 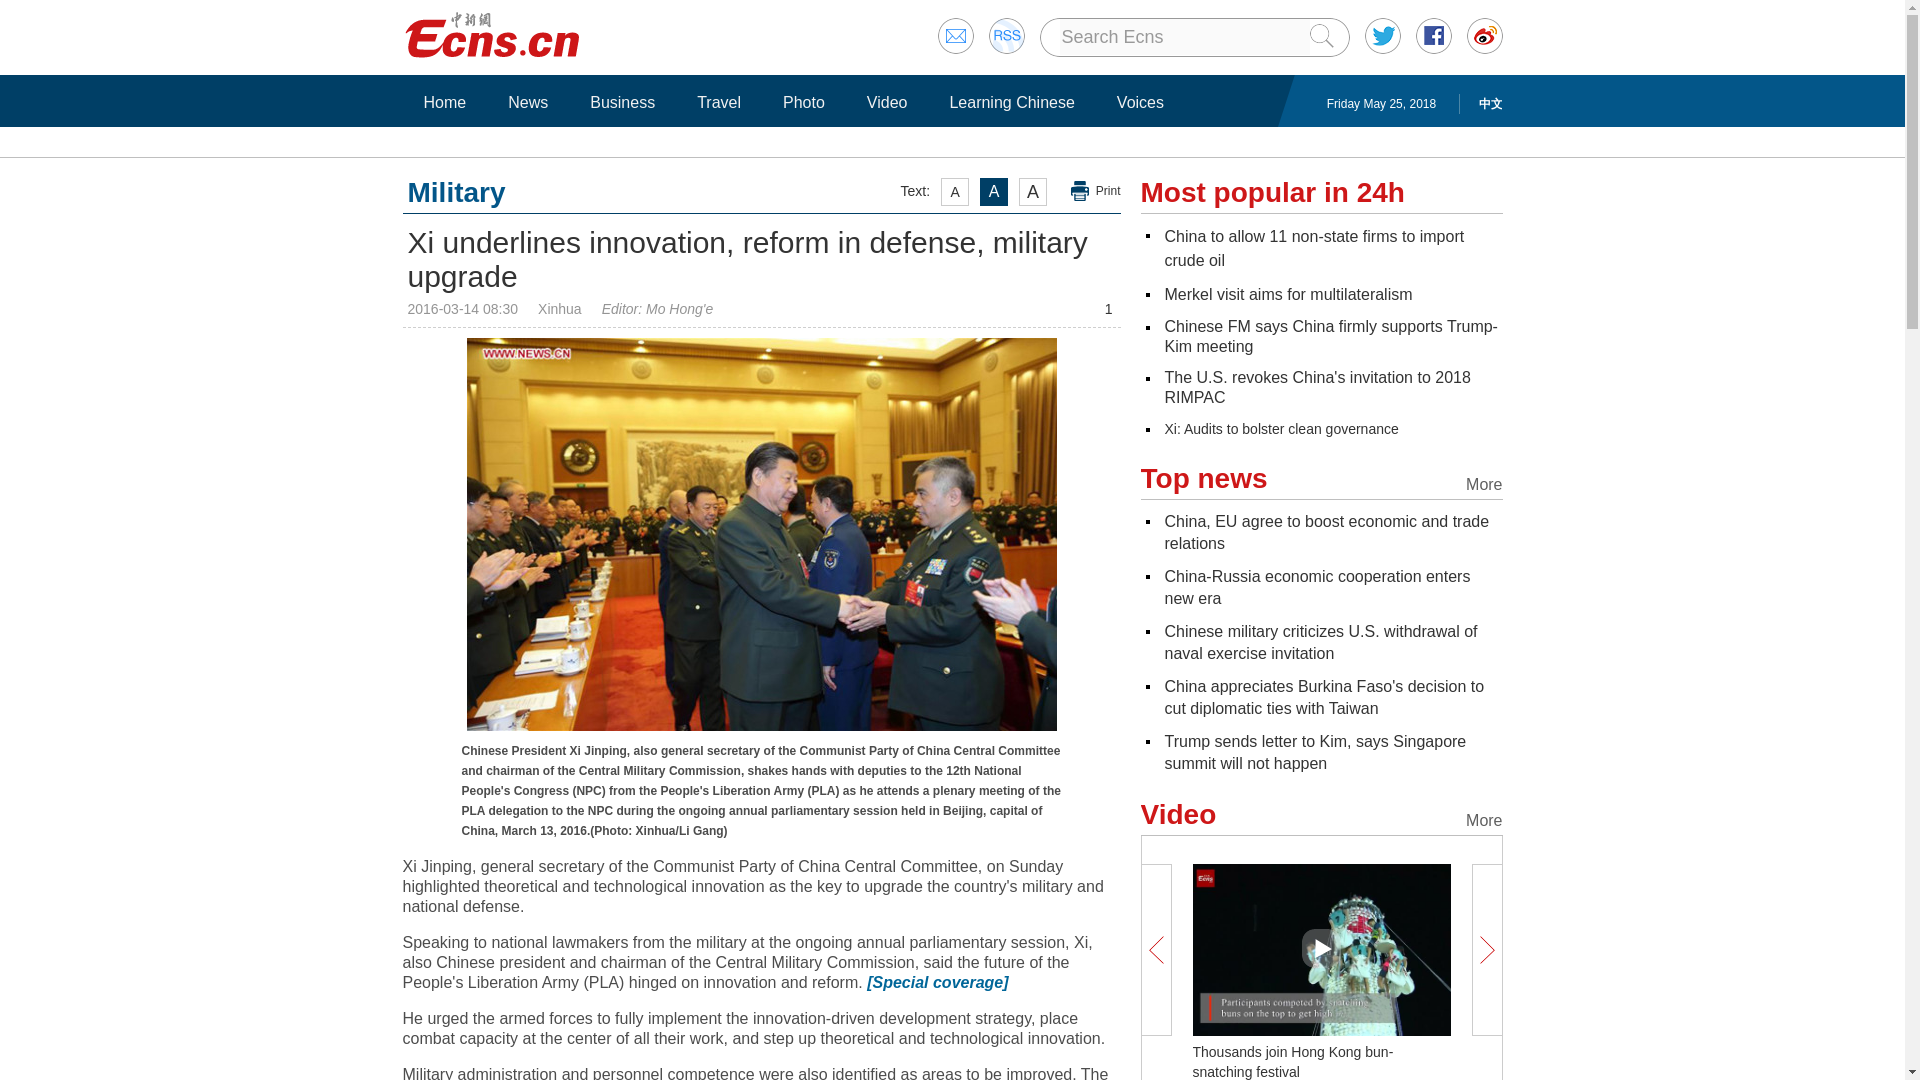 What do you see at coordinates (888, 102) in the screenshot?
I see `Video` at bounding box center [888, 102].